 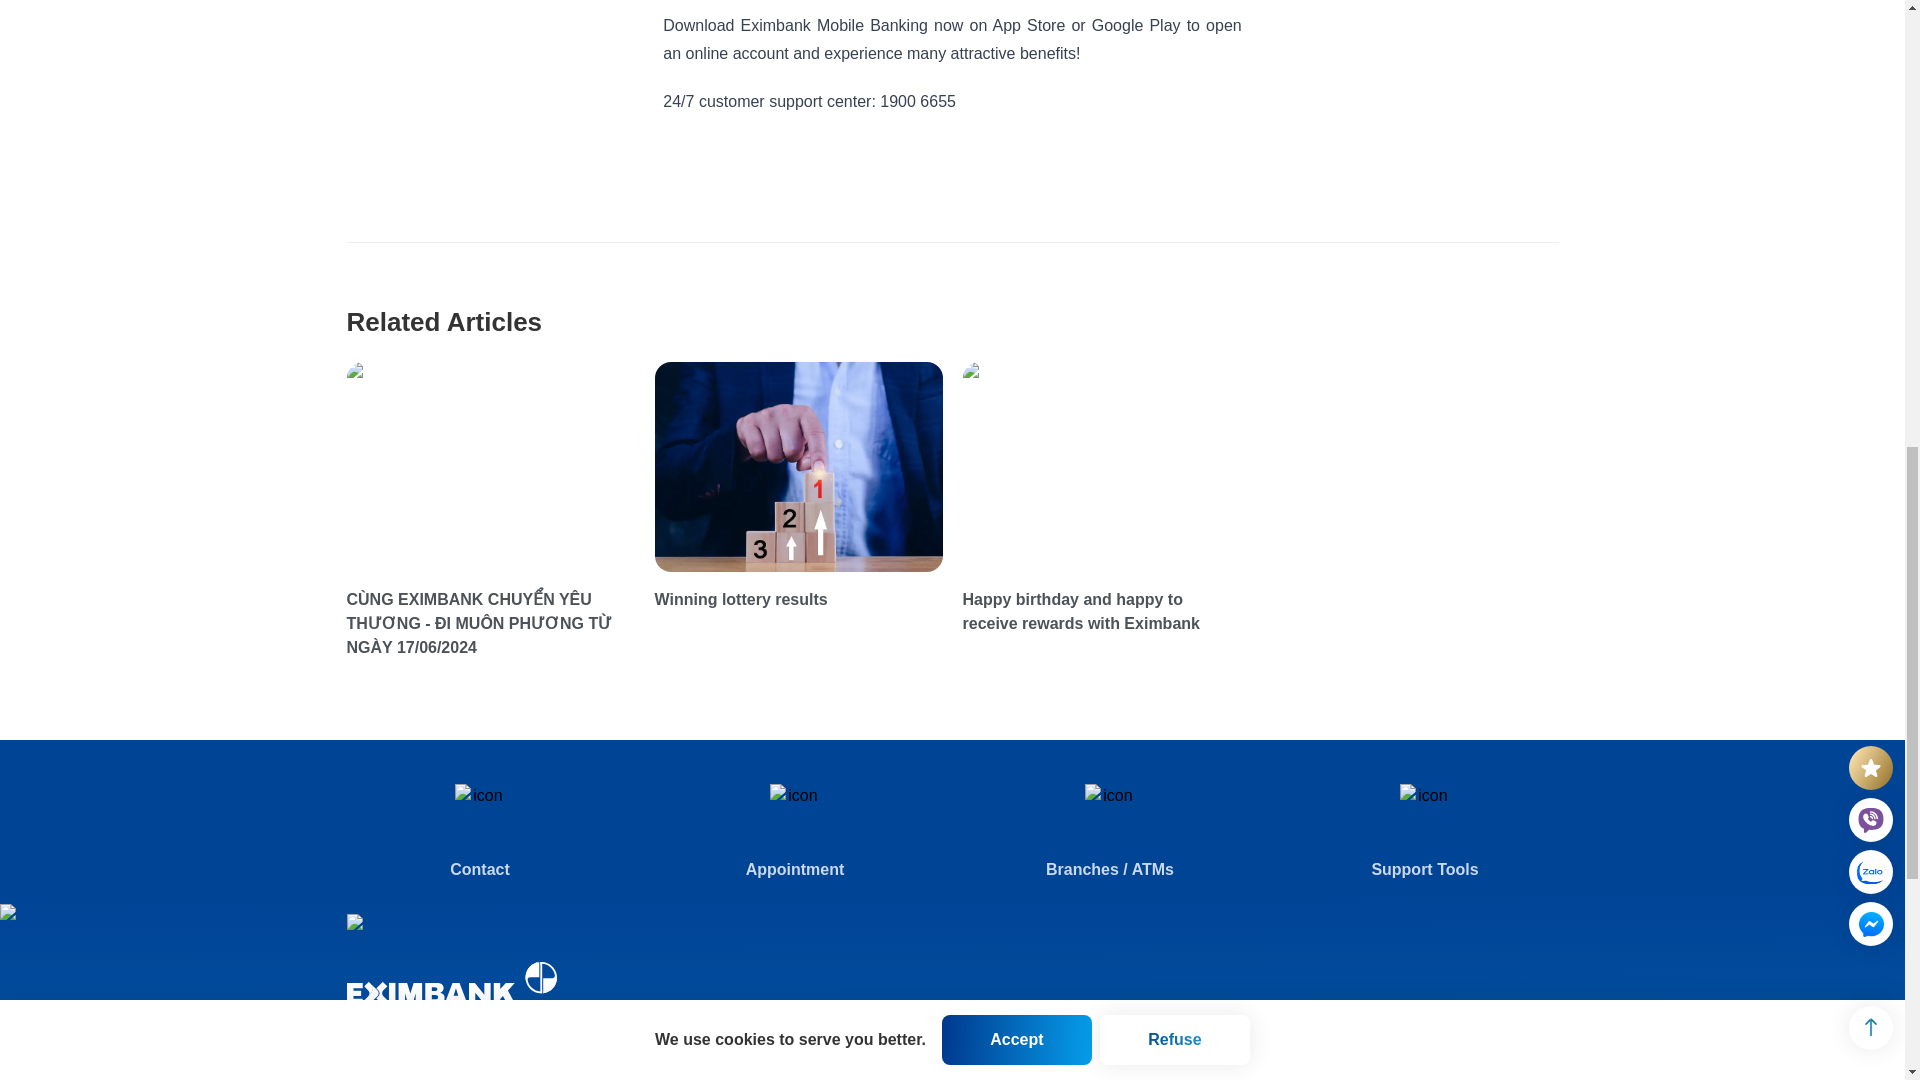 What do you see at coordinates (798, 600) in the screenshot?
I see `Winning lottery results` at bounding box center [798, 600].